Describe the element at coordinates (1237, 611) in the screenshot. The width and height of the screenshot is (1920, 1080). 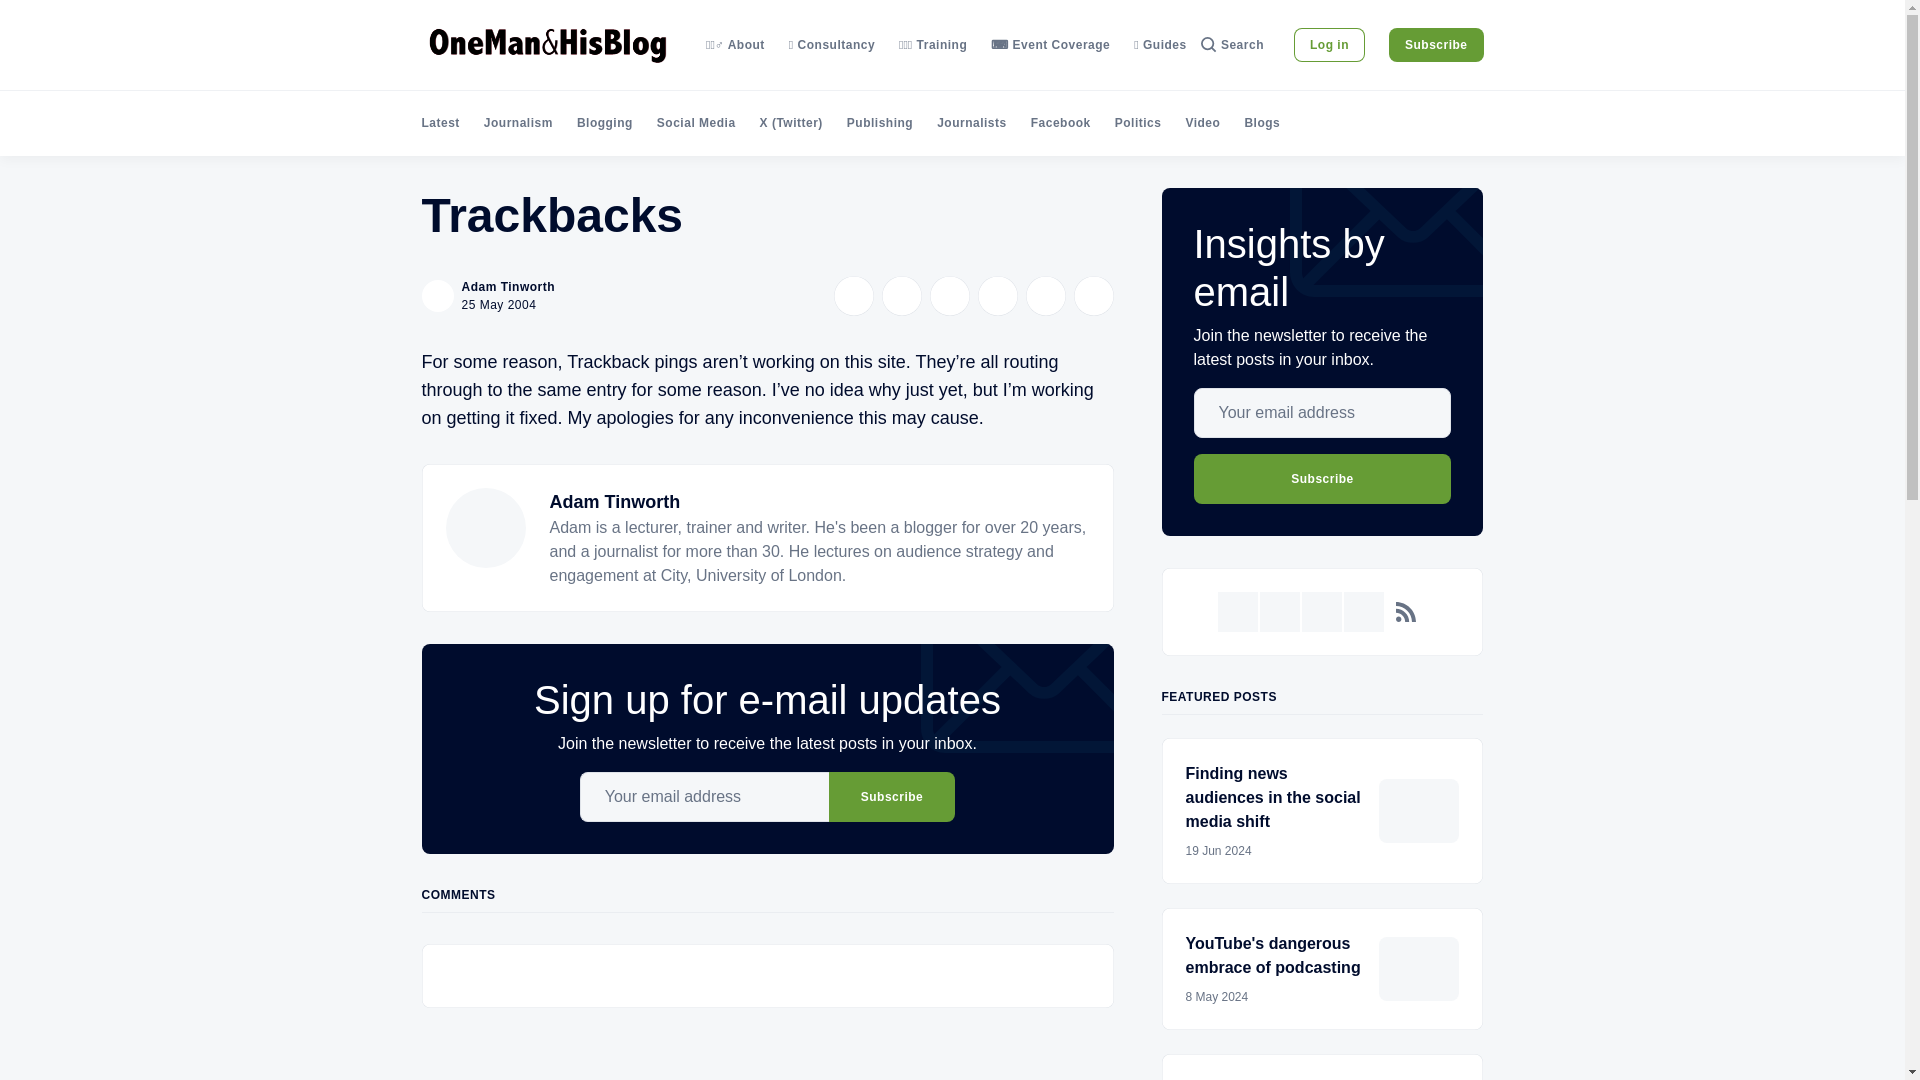
I see `Twitter` at that location.